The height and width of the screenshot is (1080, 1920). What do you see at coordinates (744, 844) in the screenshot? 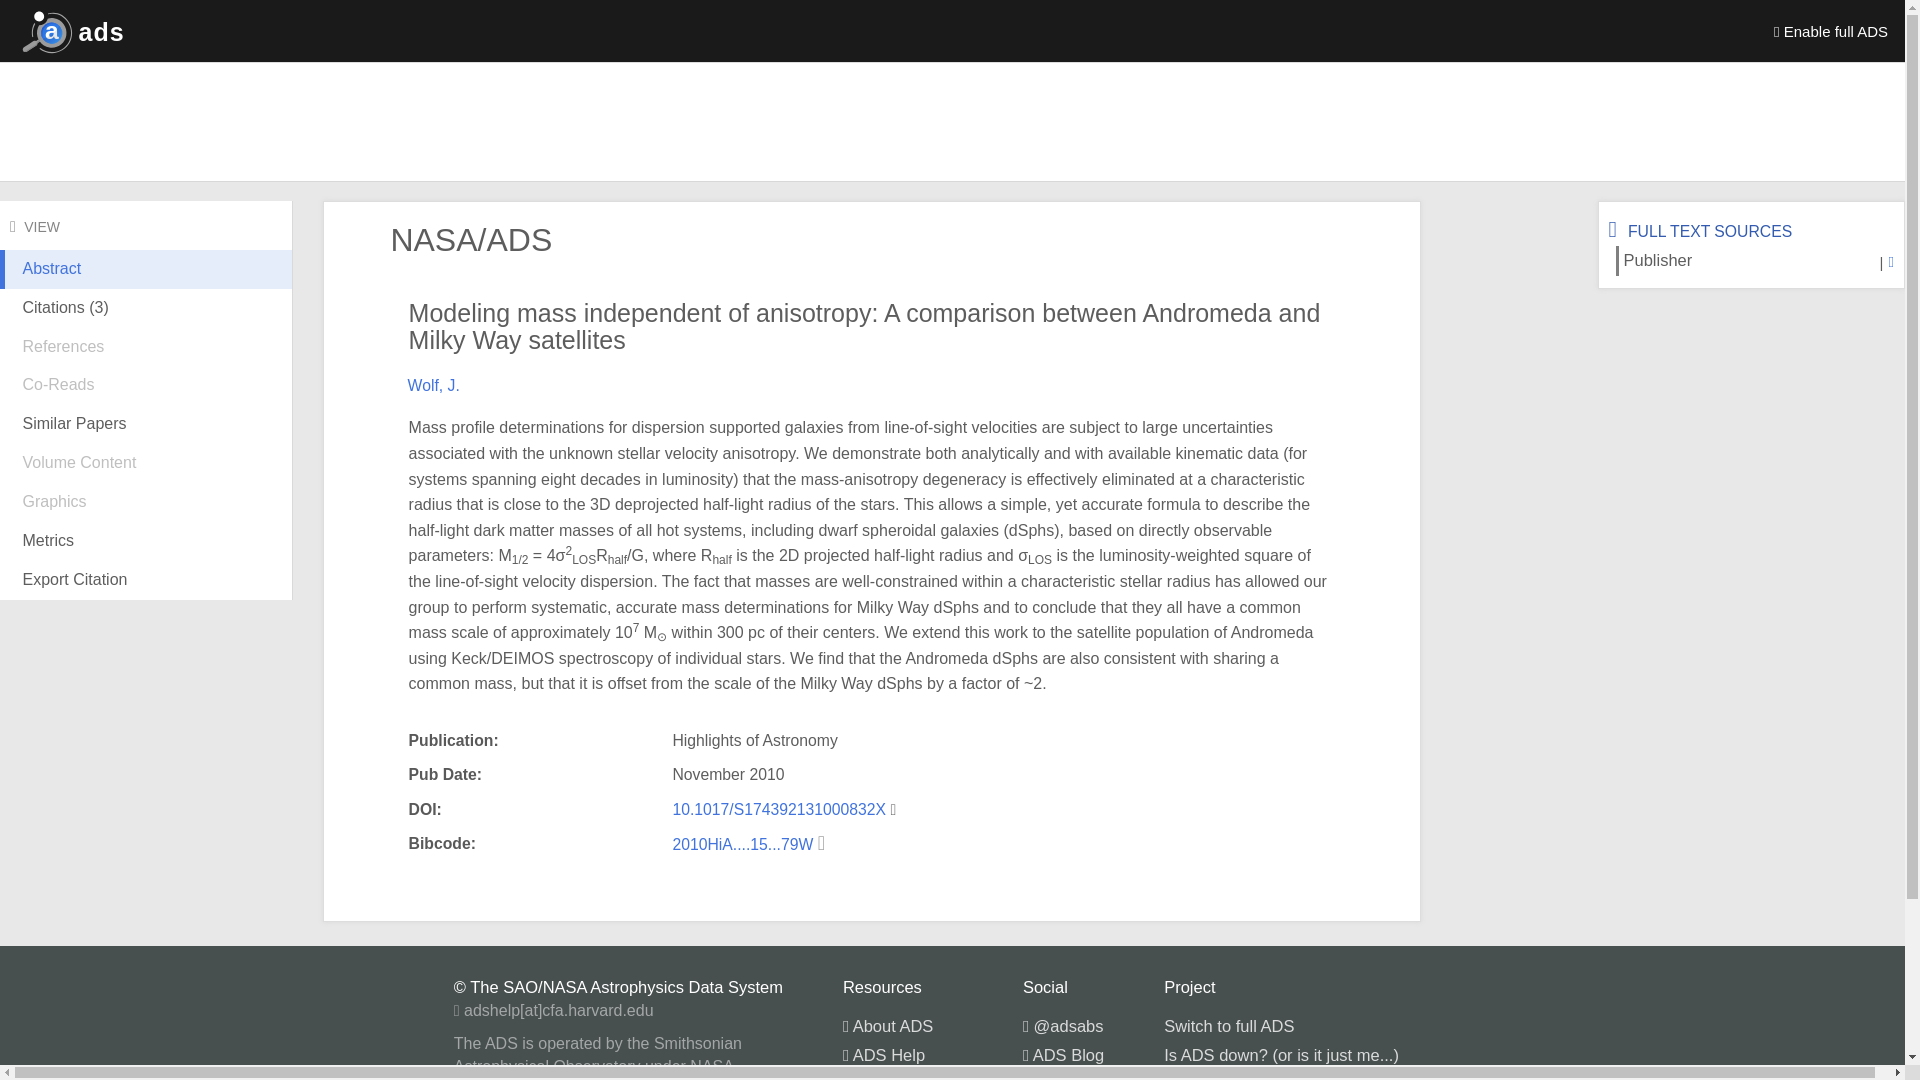
I see `2010HiA....15...79W` at bounding box center [744, 844].